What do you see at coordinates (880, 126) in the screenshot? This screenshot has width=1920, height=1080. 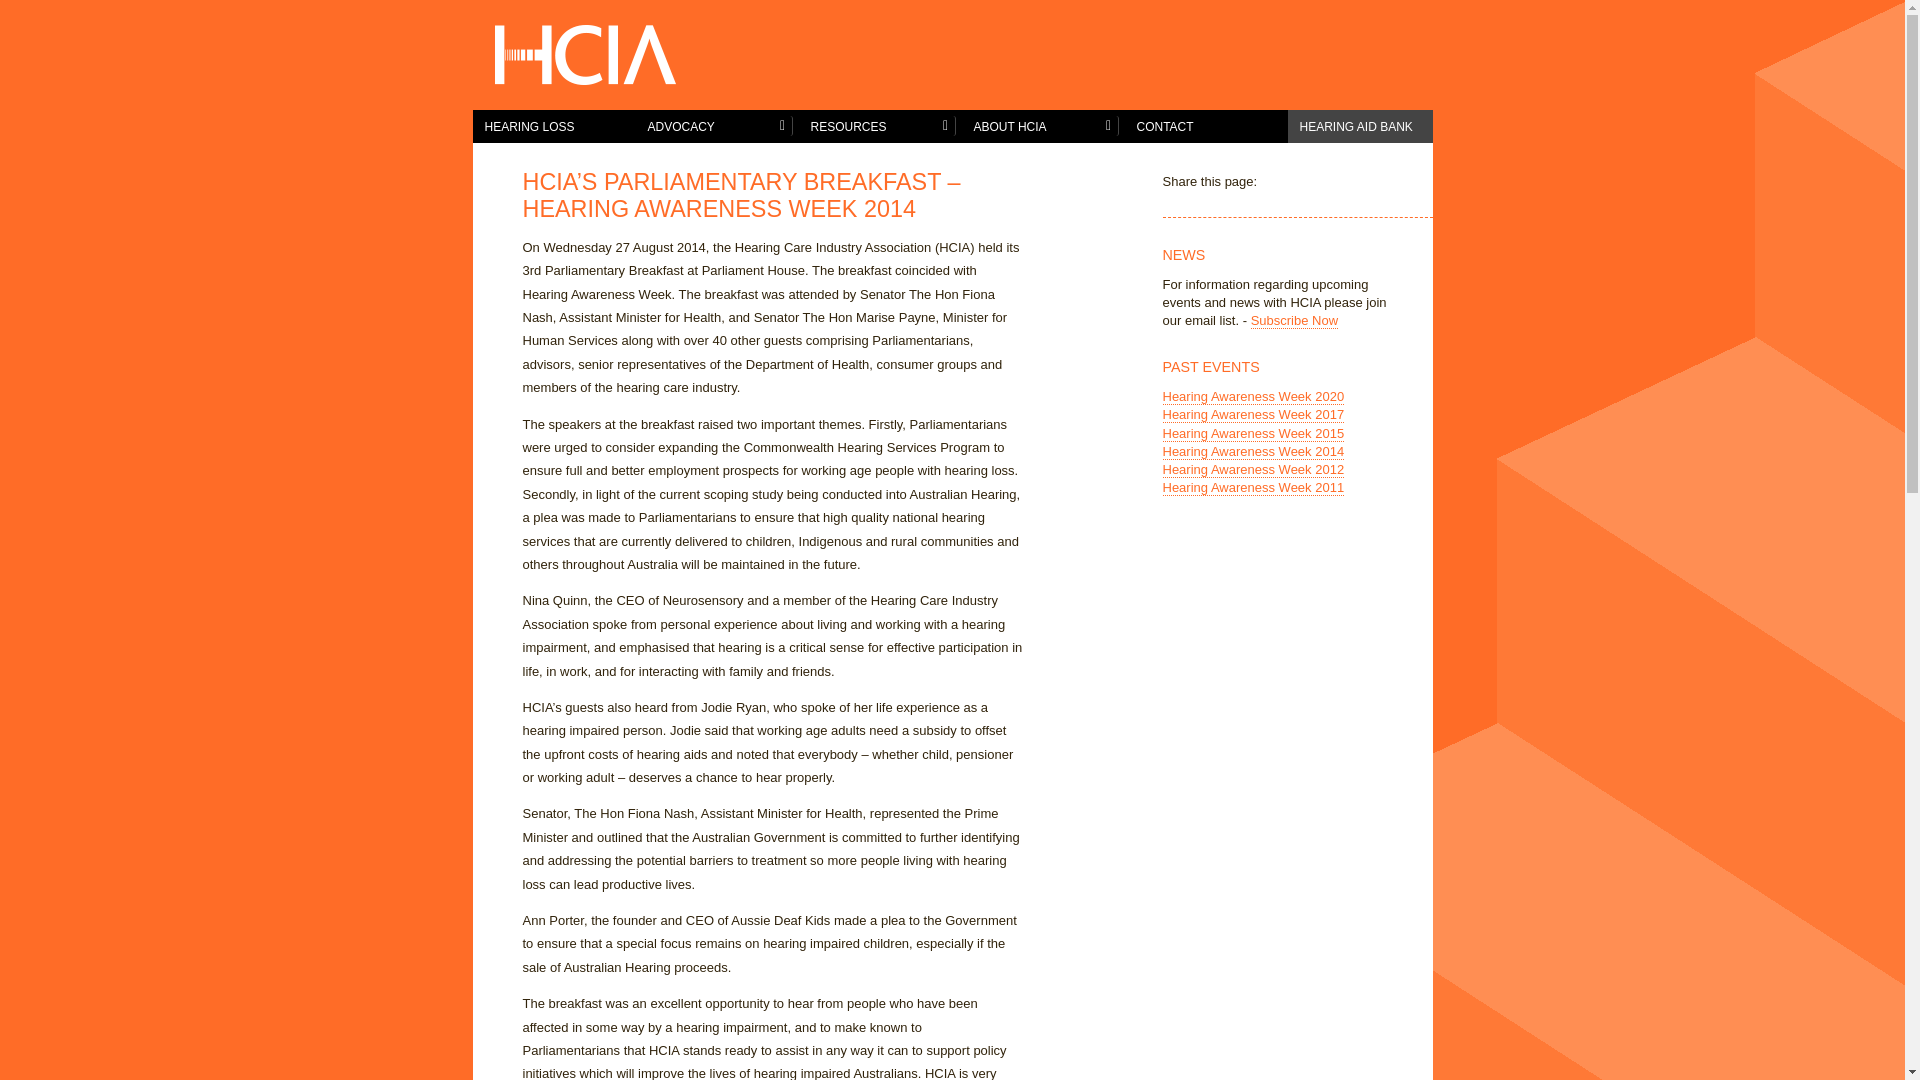 I see `RESOURCES` at bounding box center [880, 126].